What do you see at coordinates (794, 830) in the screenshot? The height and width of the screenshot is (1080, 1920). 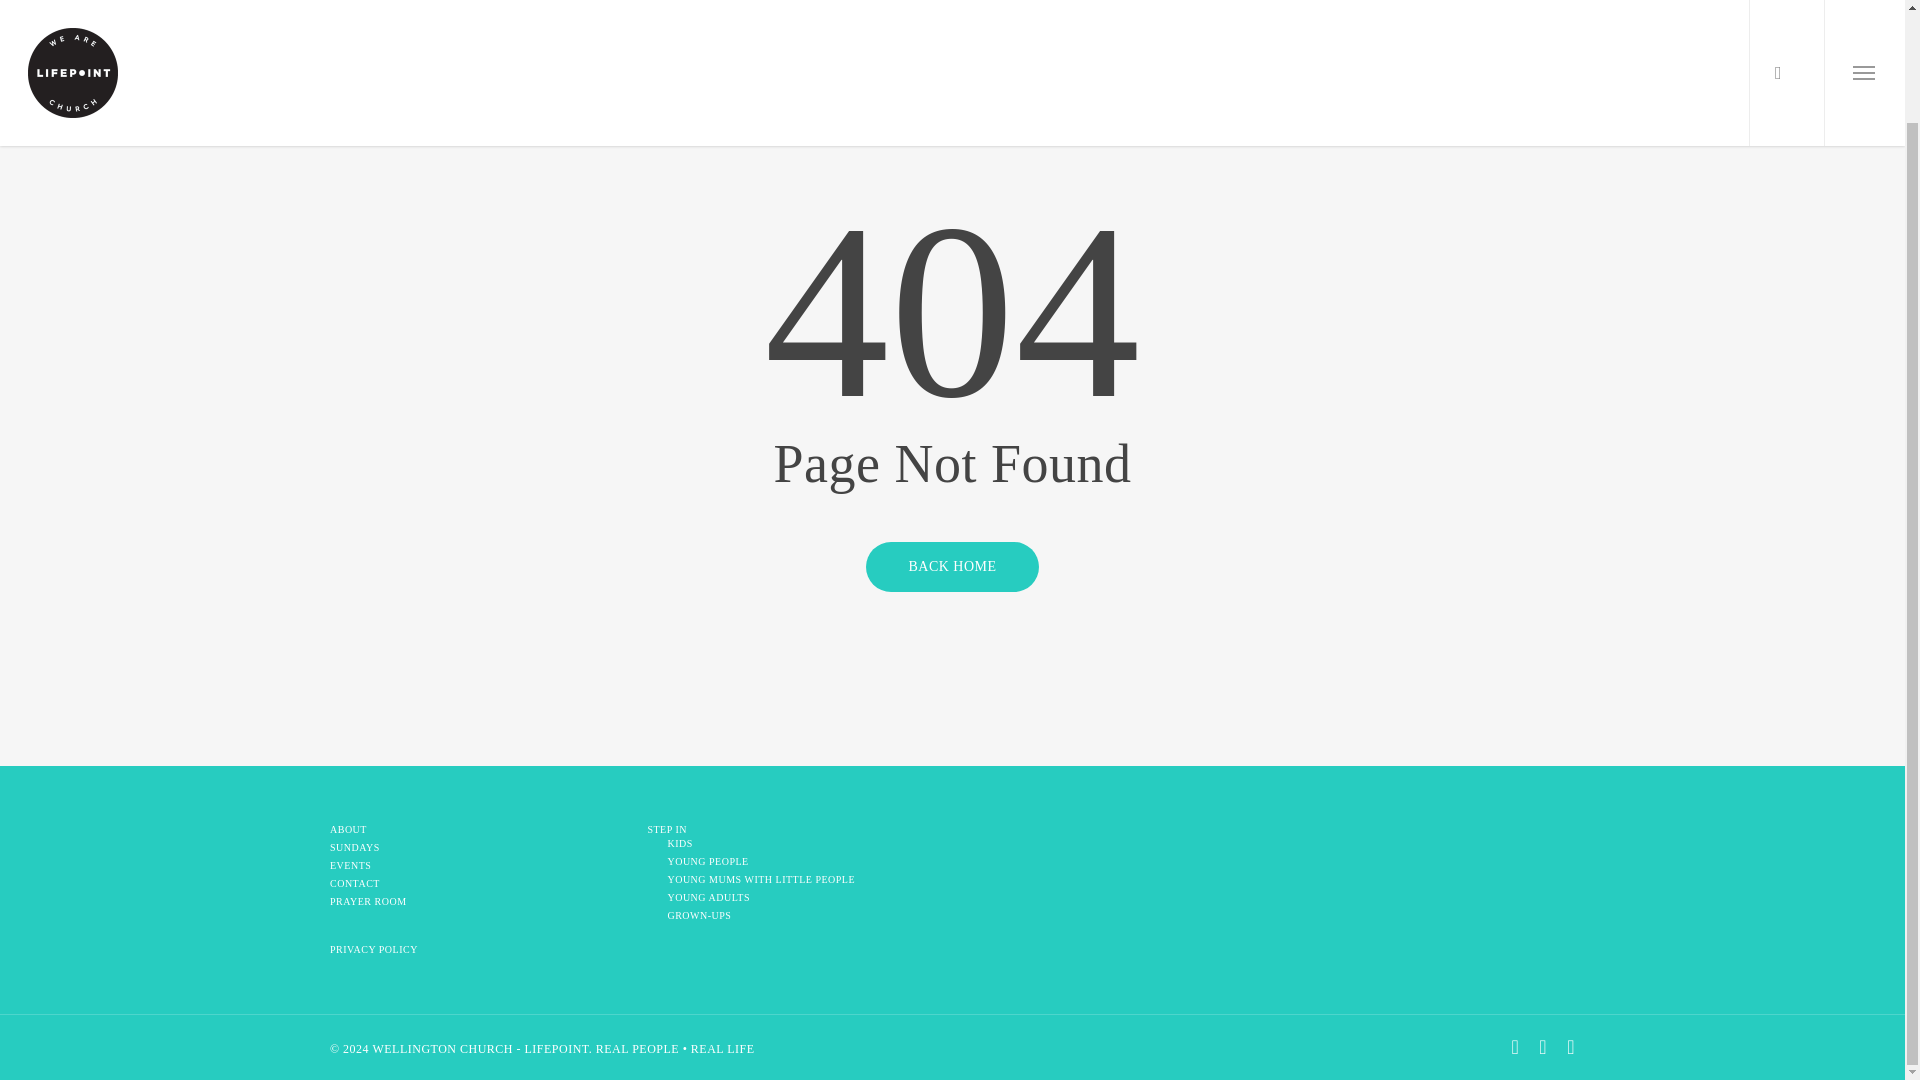 I see `STEP IN` at bounding box center [794, 830].